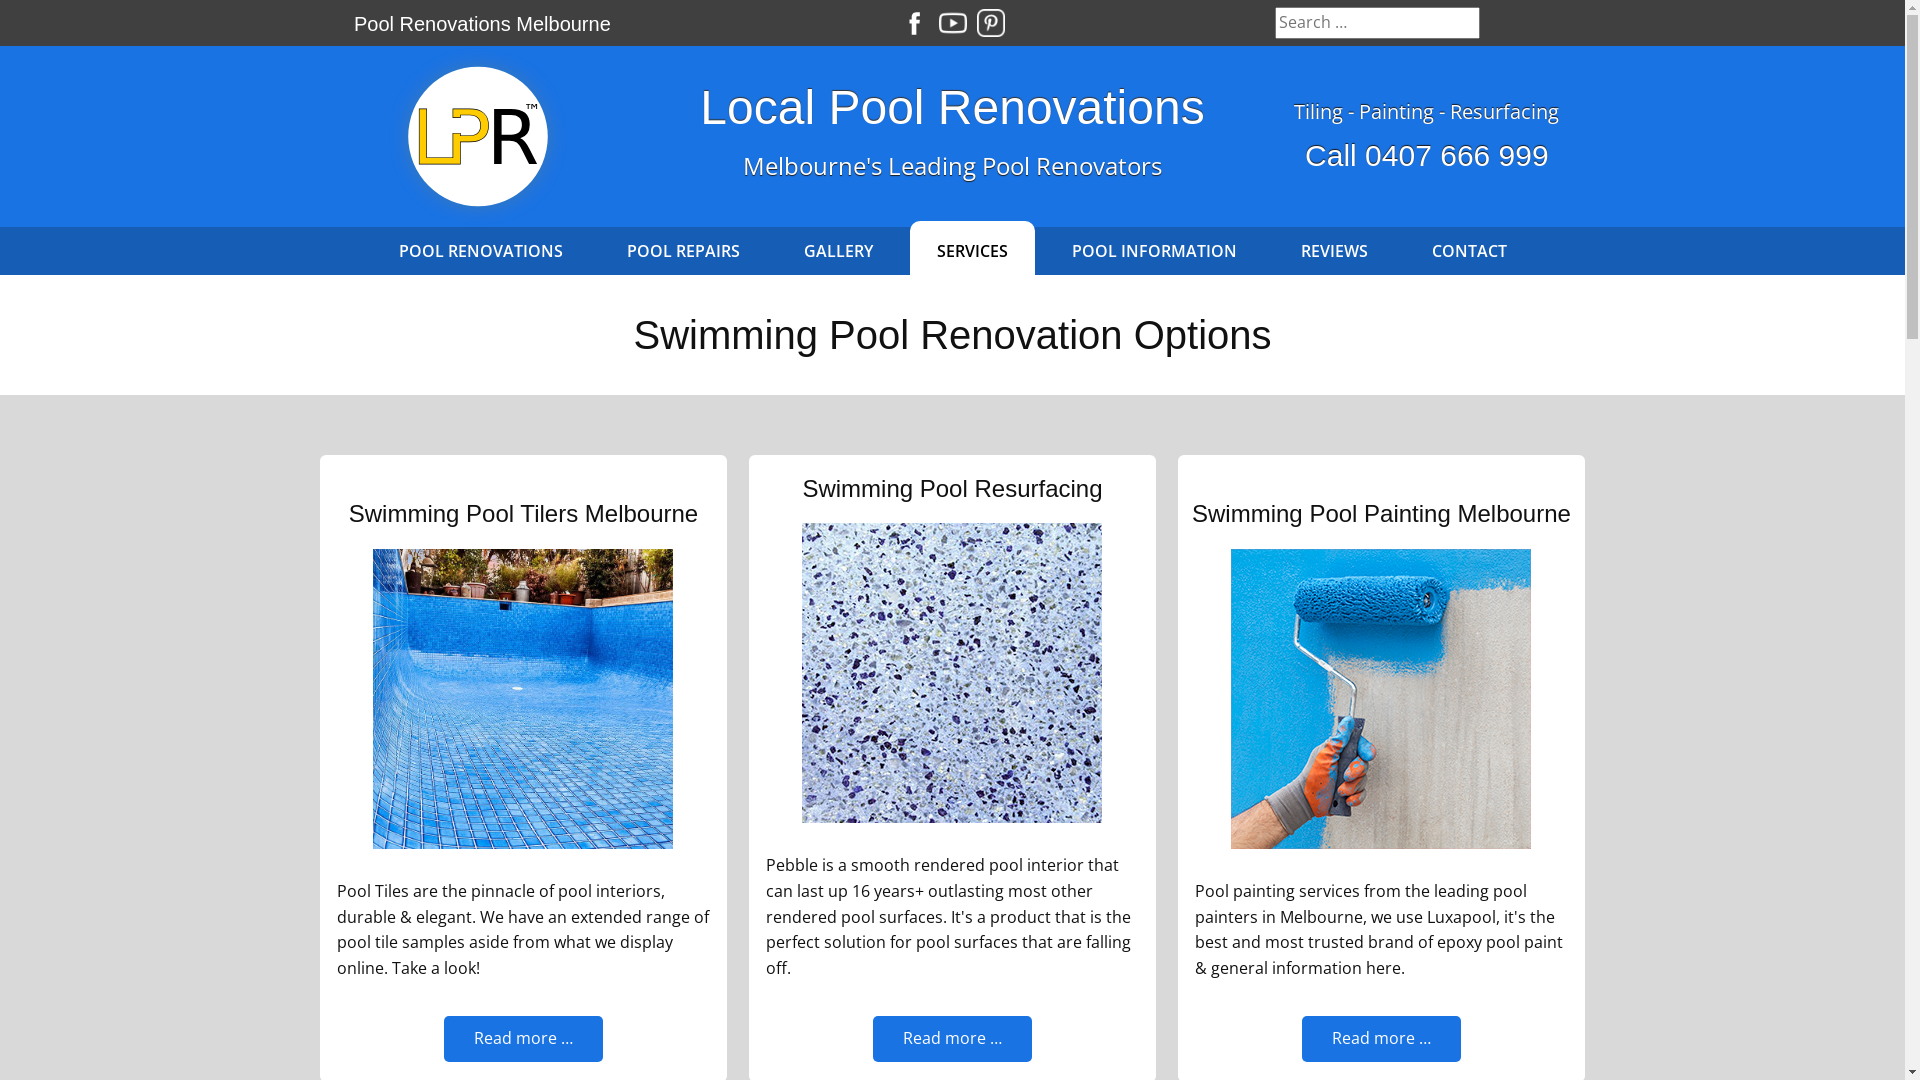  What do you see at coordinates (952, 23) in the screenshot?
I see `YouTube` at bounding box center [952, 23].